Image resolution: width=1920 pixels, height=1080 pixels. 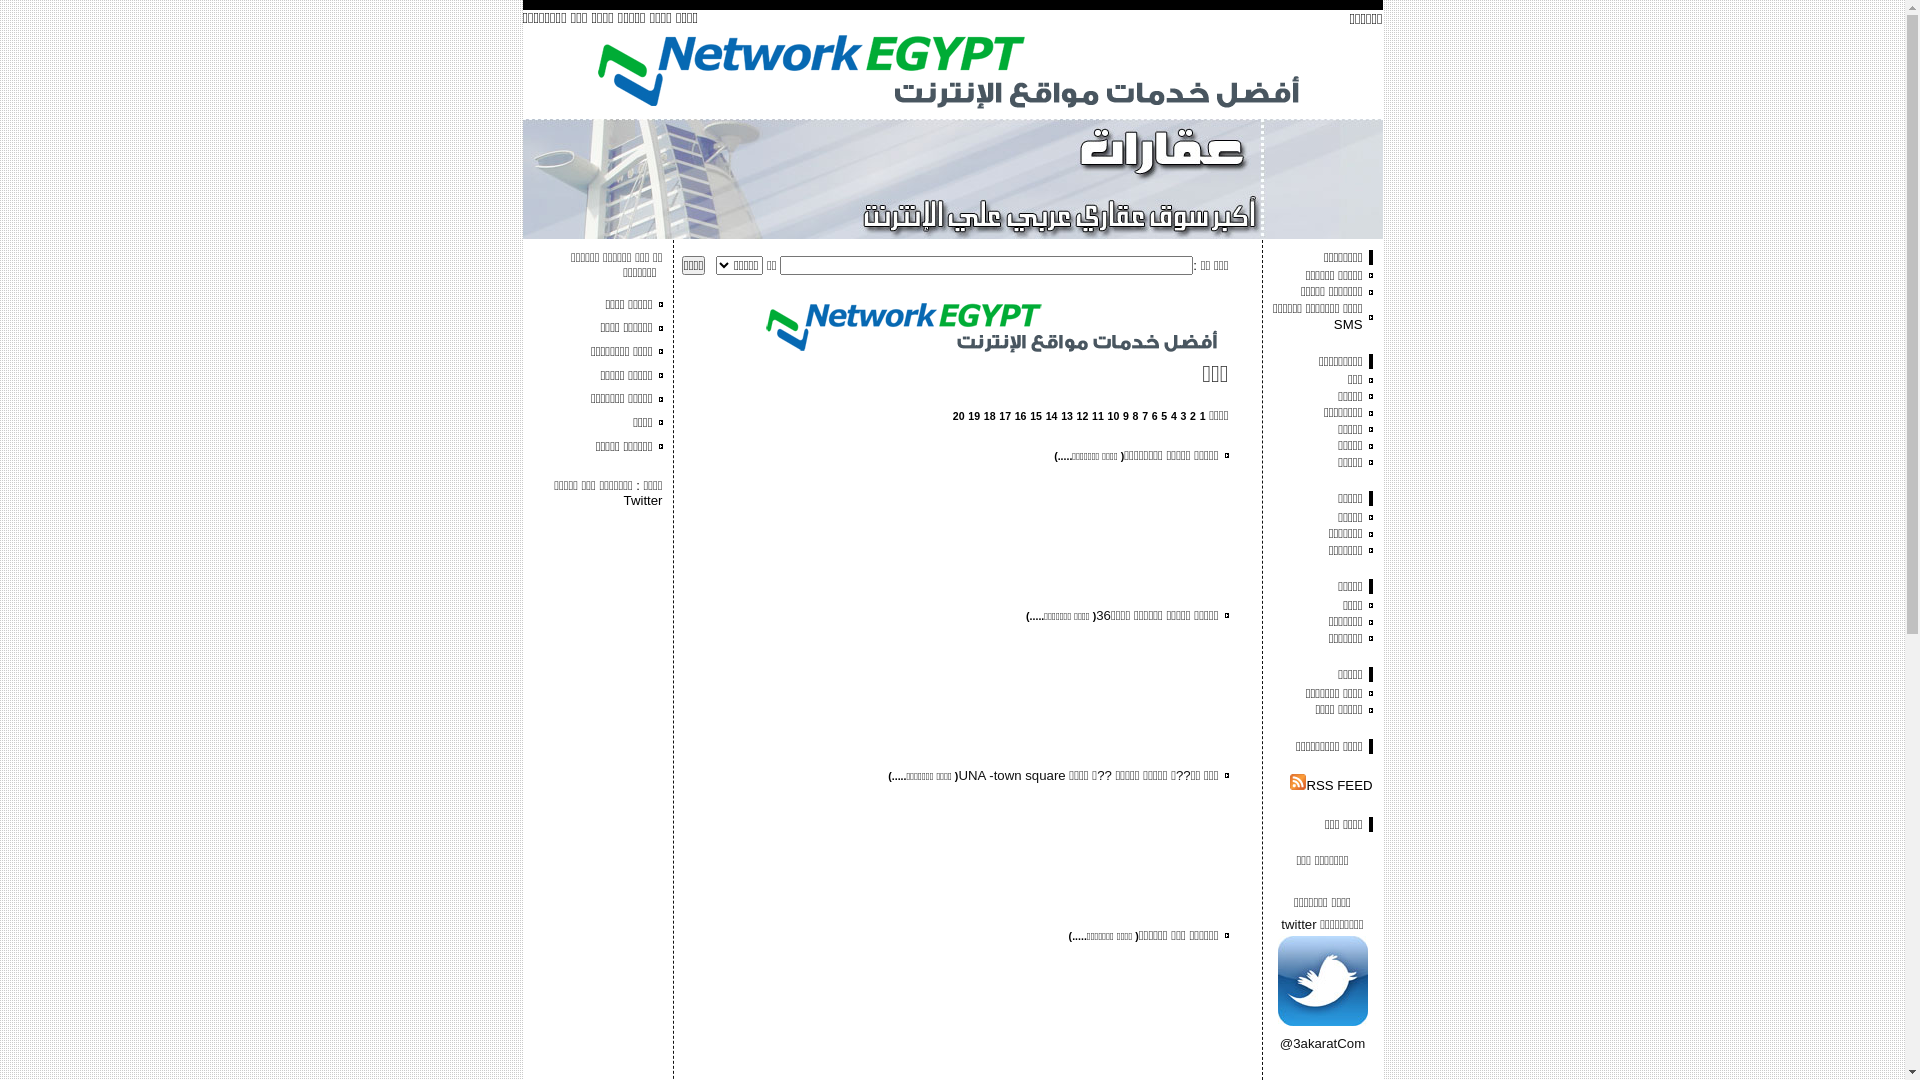 I want to click on Advertisement, so click(x=953, y=856).